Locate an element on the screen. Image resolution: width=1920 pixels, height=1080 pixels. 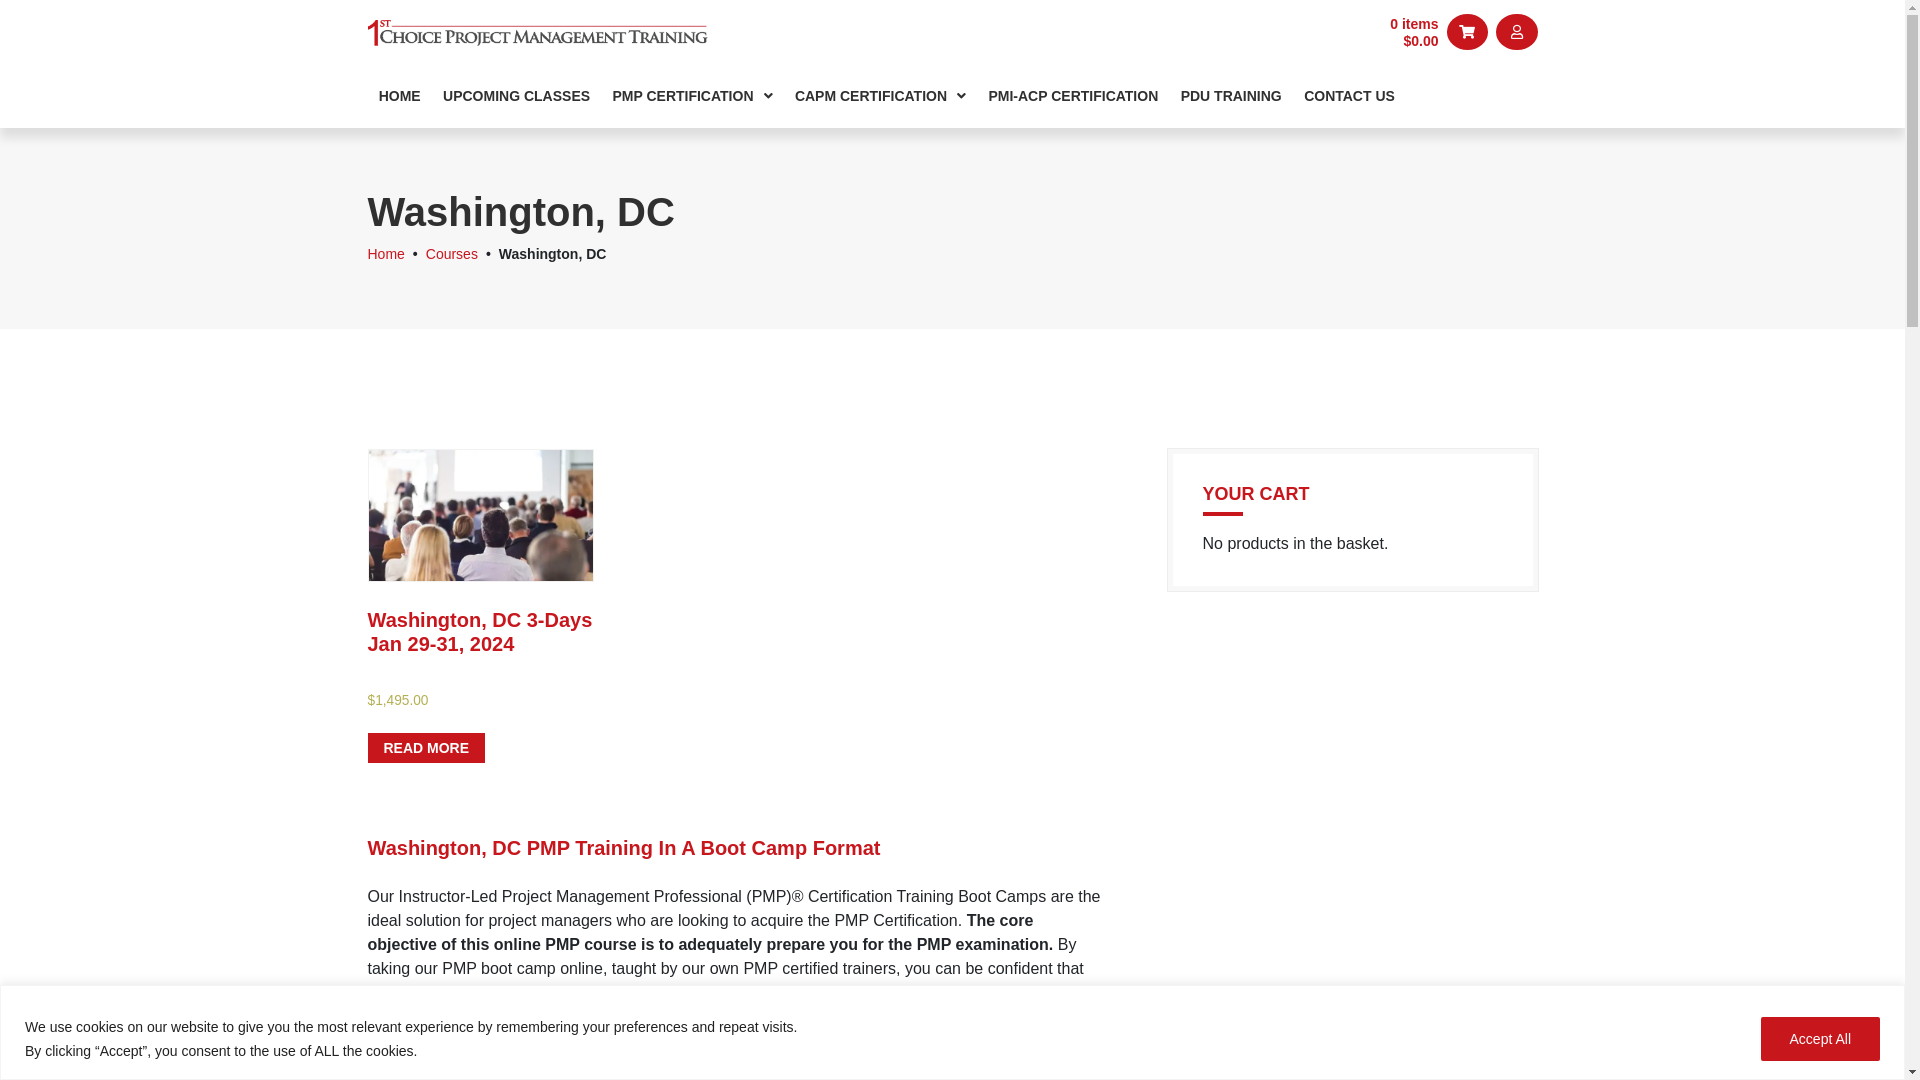
Courses is located at coordinates (452, 254).